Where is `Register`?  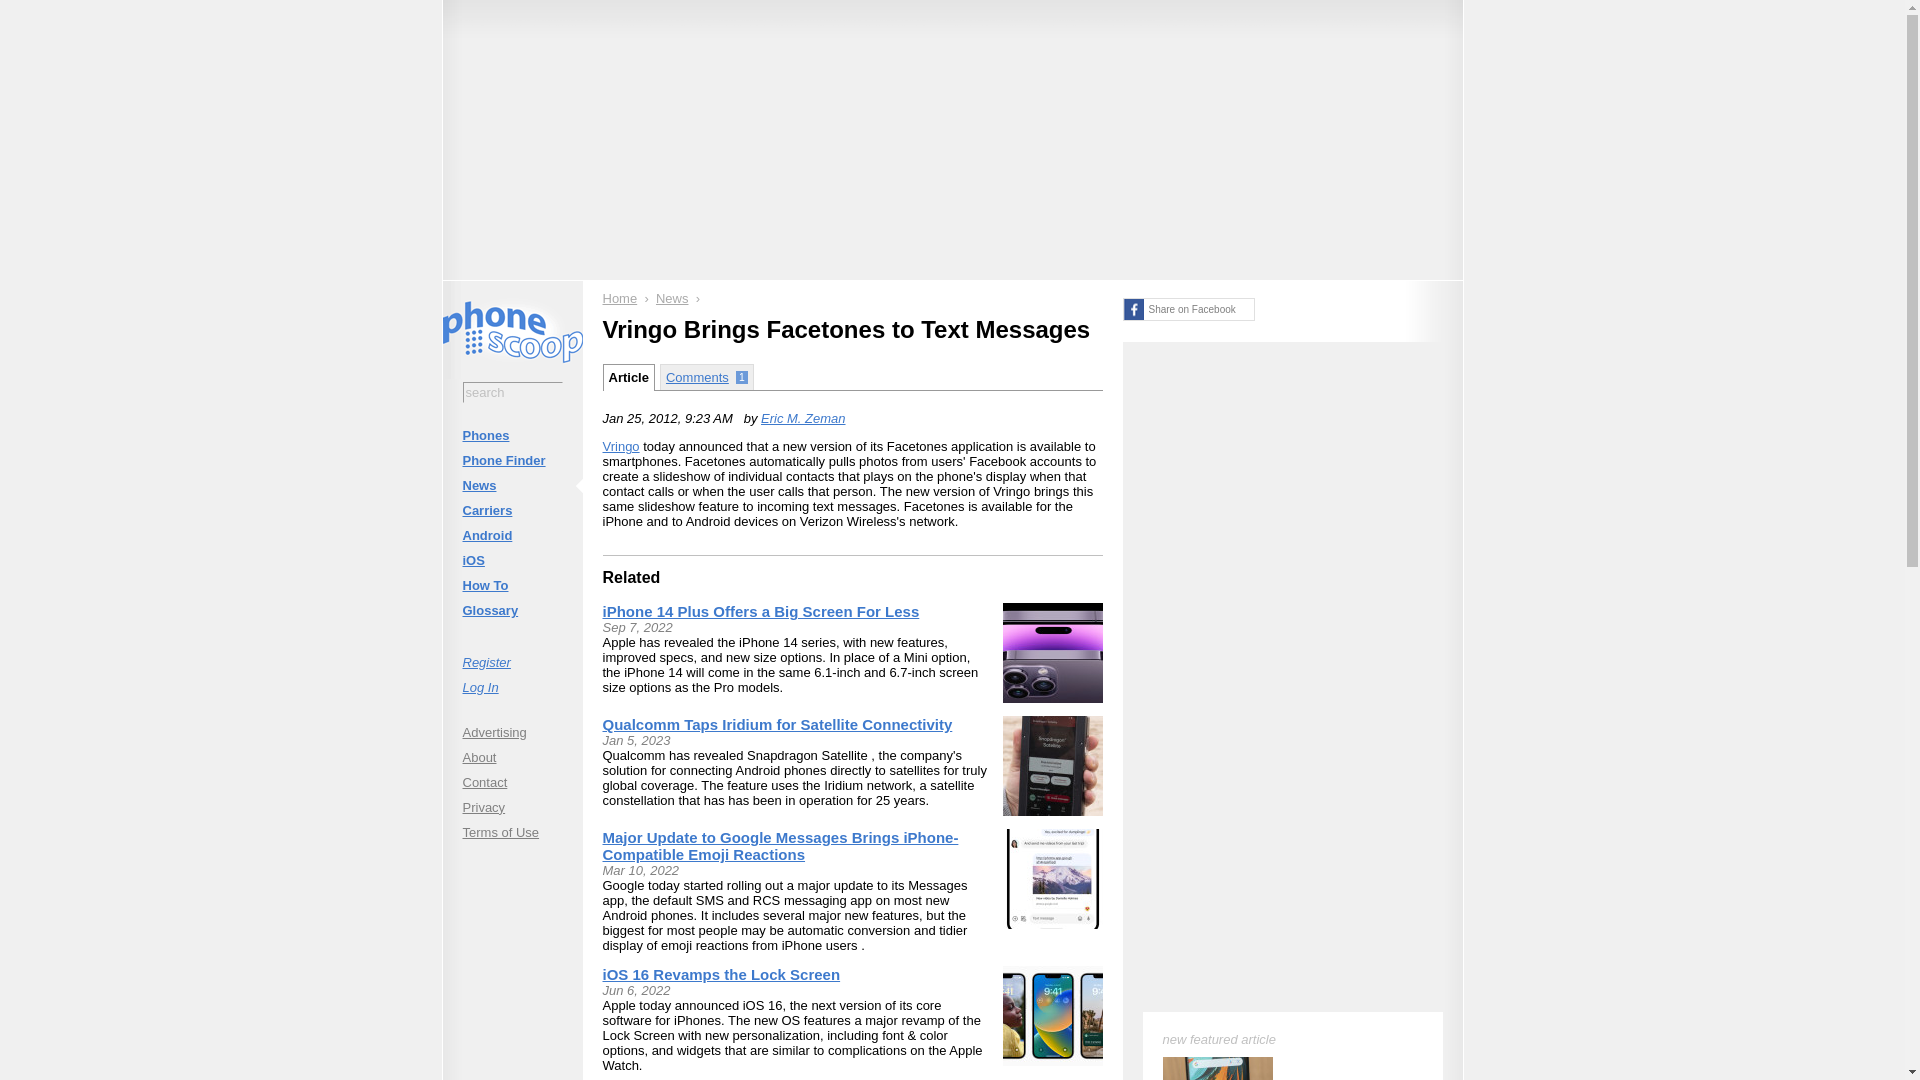
Register is located at coordinates (511, 662).